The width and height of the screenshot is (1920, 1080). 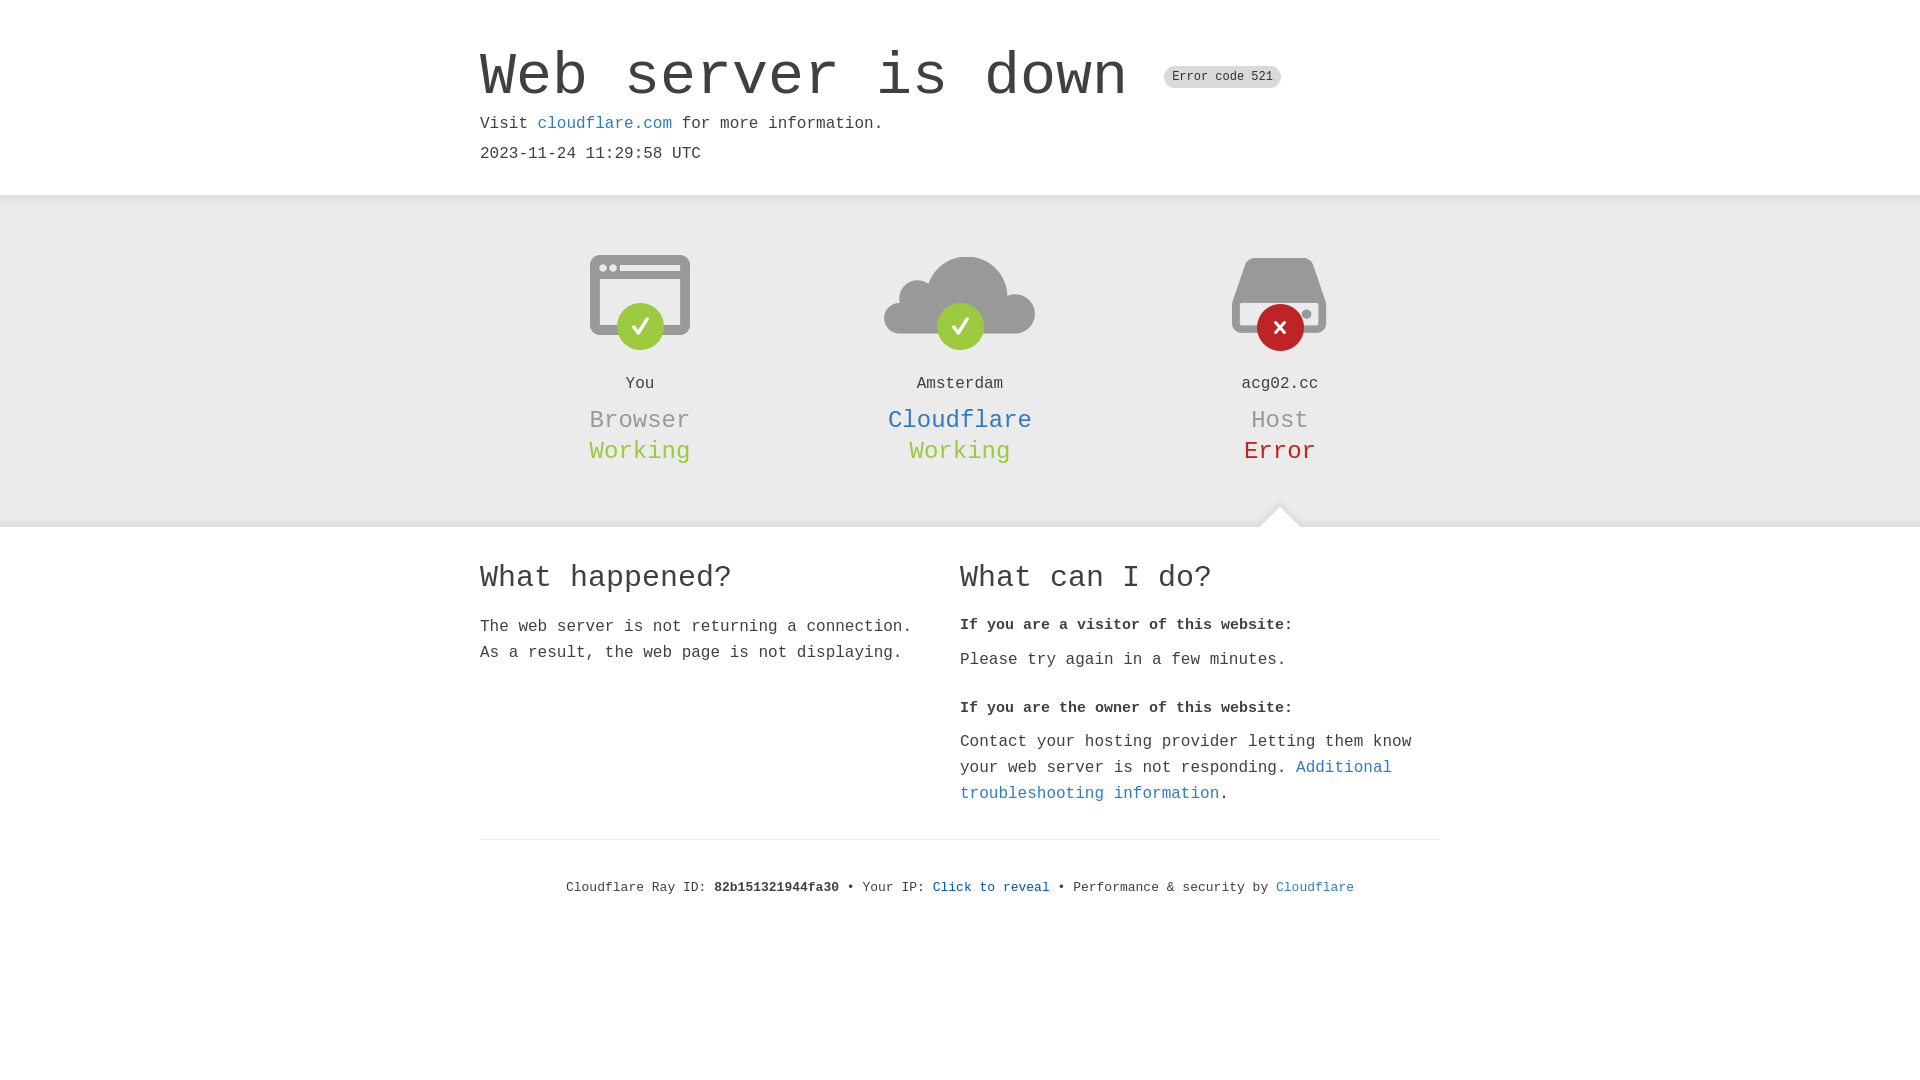 I want to click on Cloudflare, so click(x=1315, y=888).